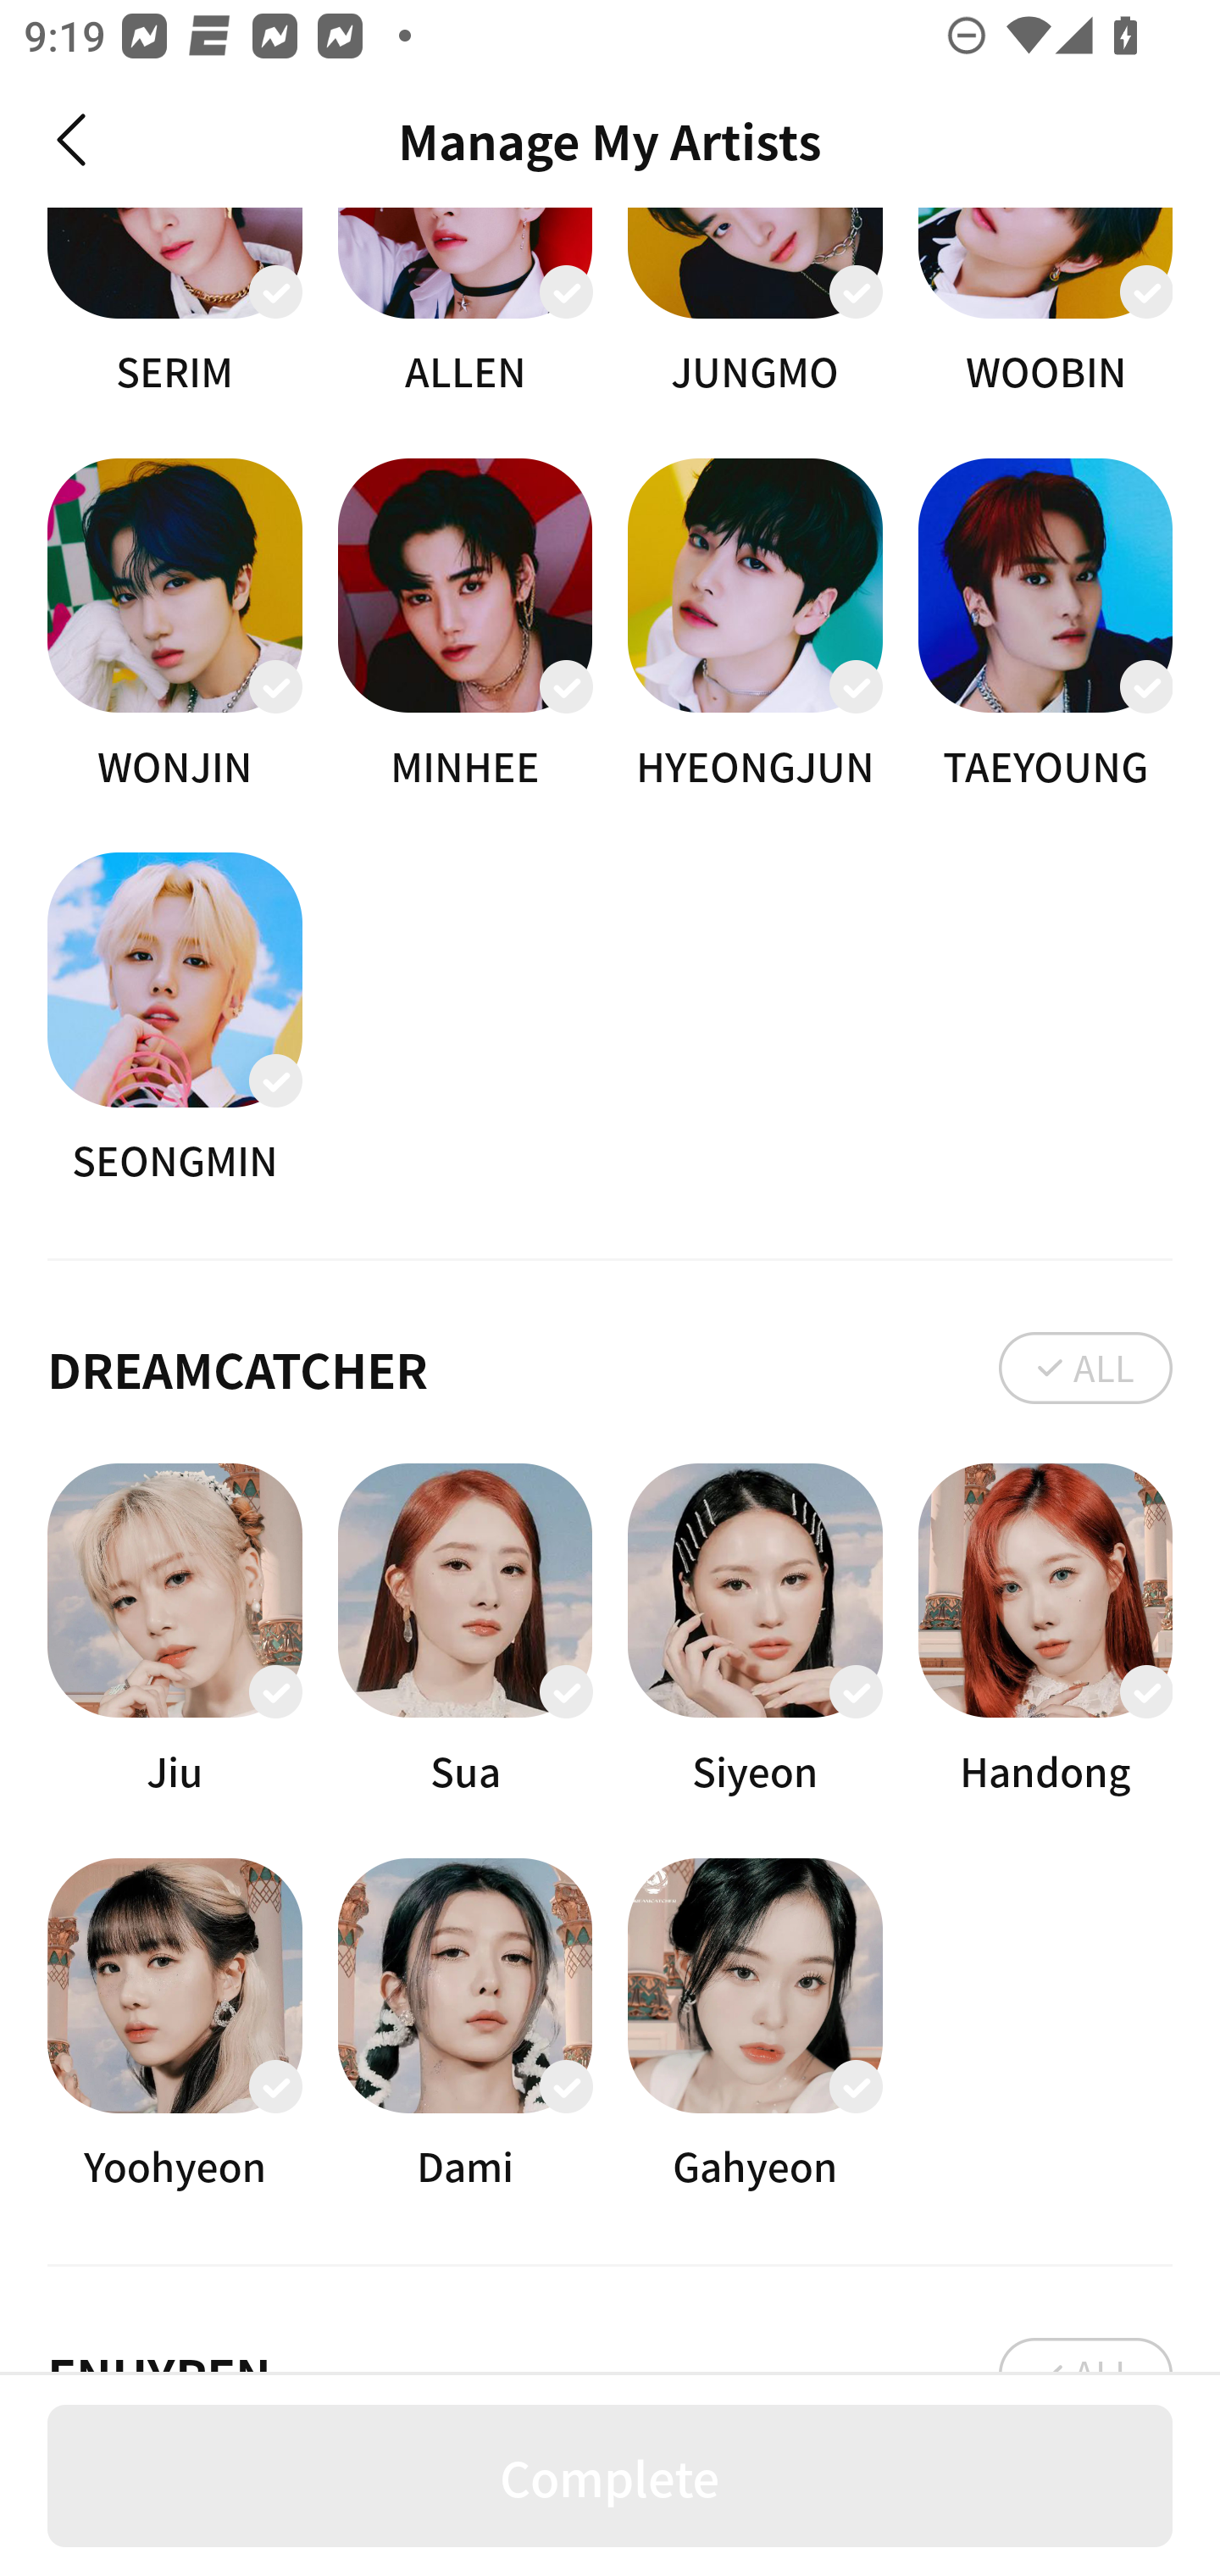 Image resolution: width=1220 pixels, height=2576 pixels. Describe the element at coordinates (175, 1020) in the screenshot. I see `SEONGMIN` at that location.